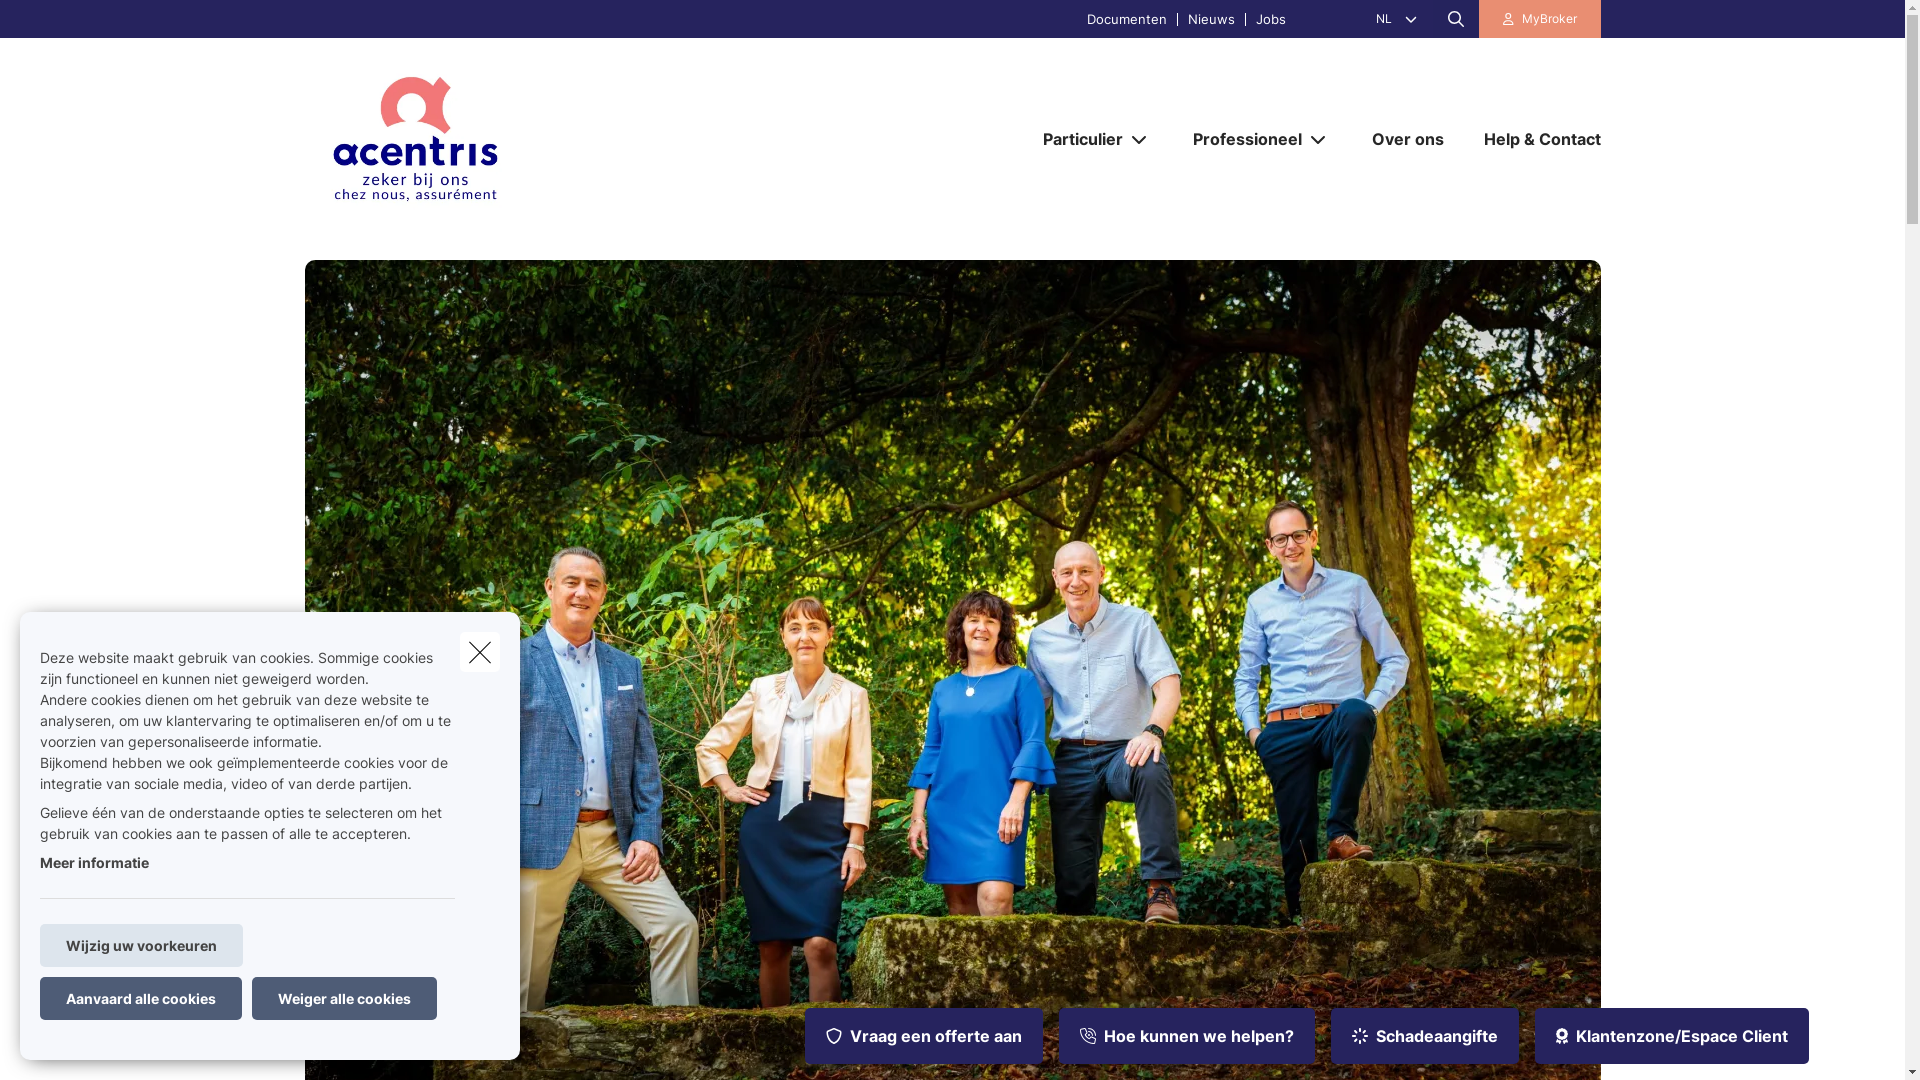  I want to click on Vraag een offerte aan, so click(924, 1036).